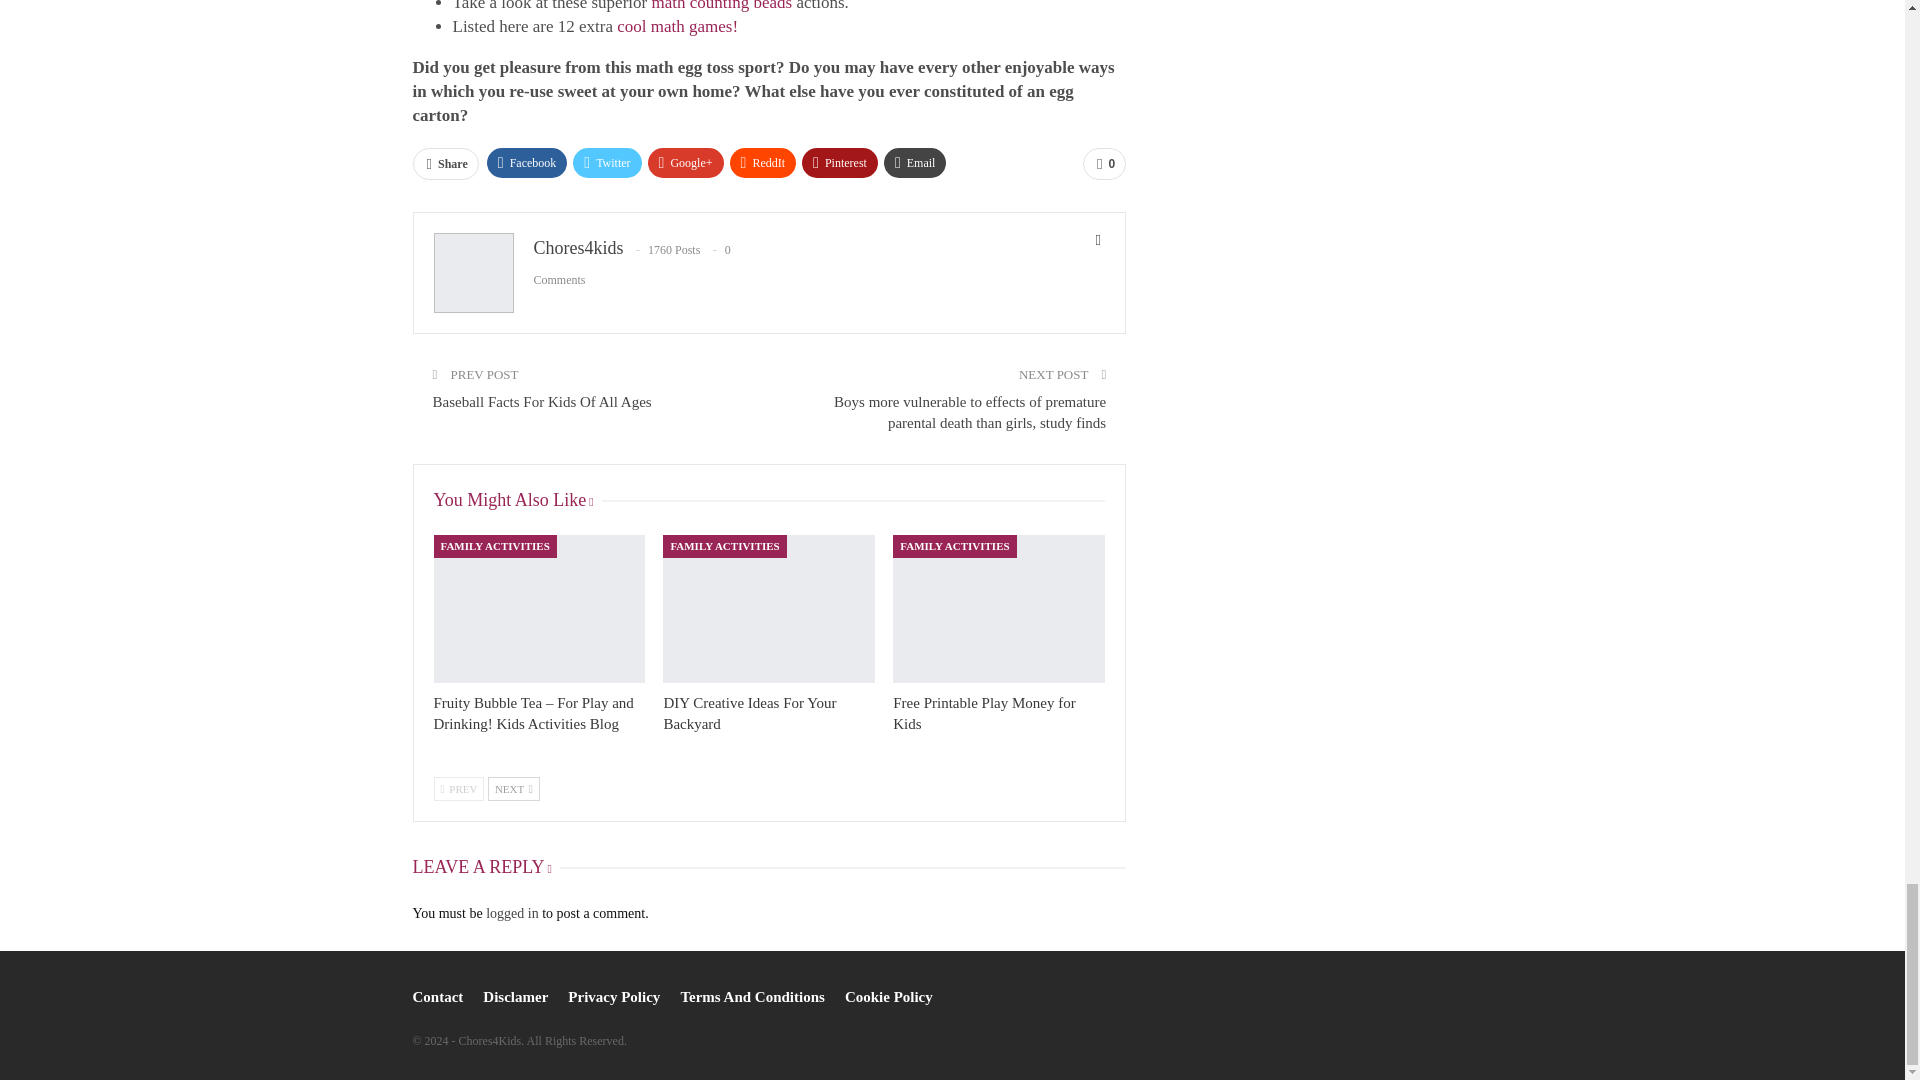  I want to click on Free Printable Play Money for Kids, so click(984, 714).